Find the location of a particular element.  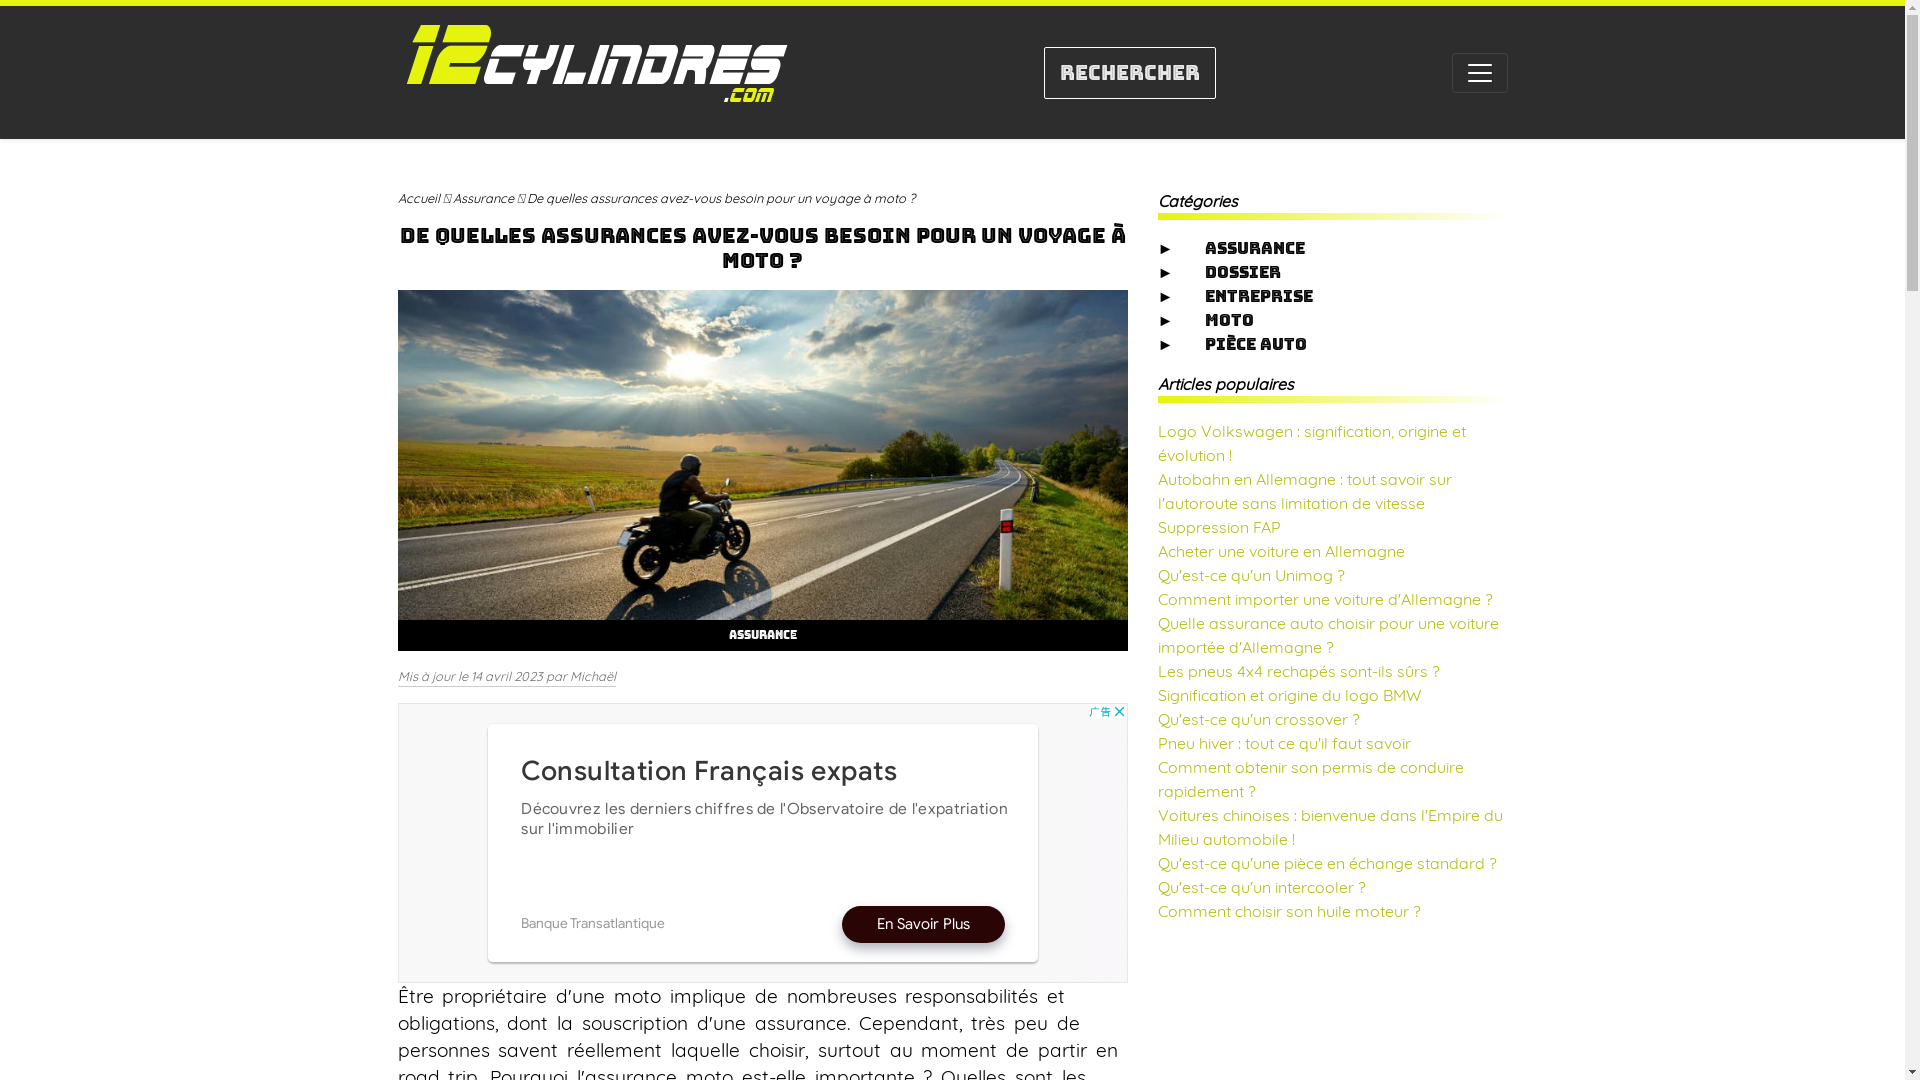

Comment obtenir son permis de conduire rapidement ? is located at coordinates (1311, 779).